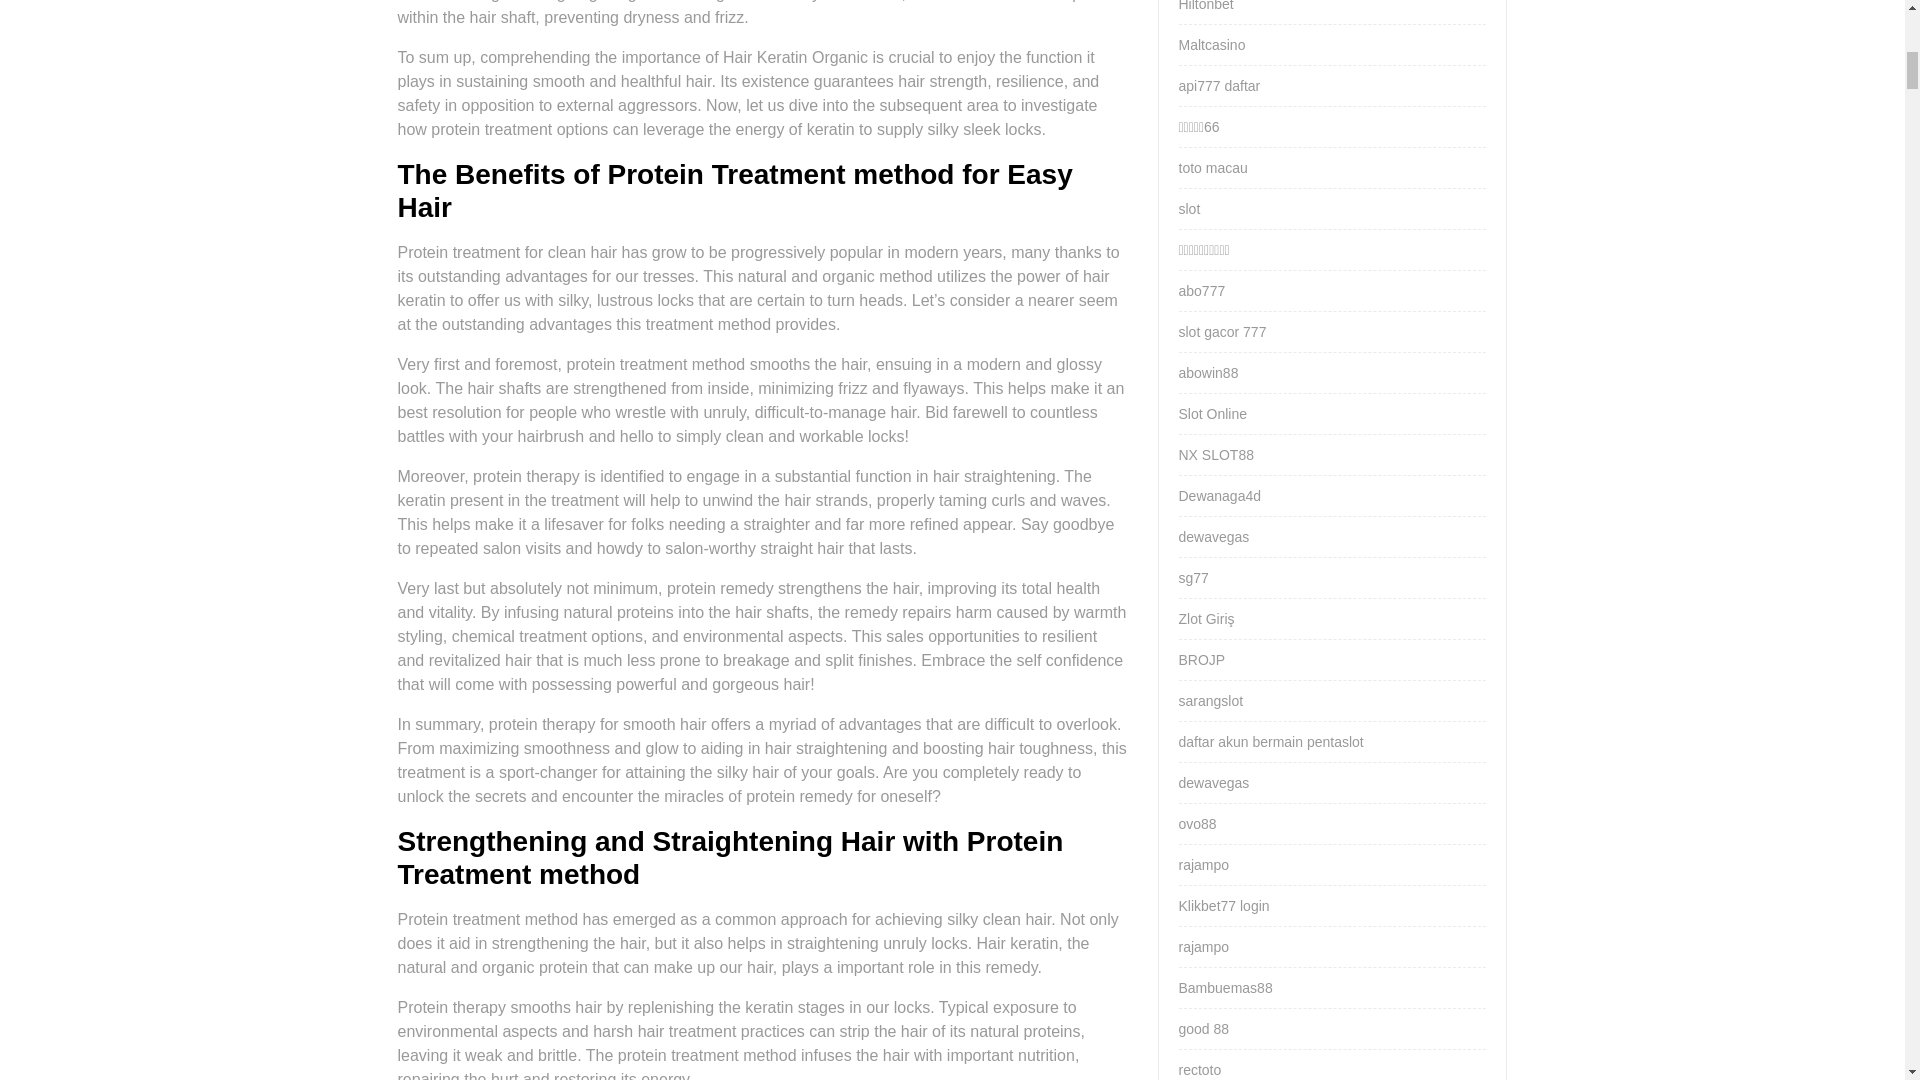 The width and height of the screenshot is (1920, 1080). I want to click on api777 daftar, so click(1218, 85).